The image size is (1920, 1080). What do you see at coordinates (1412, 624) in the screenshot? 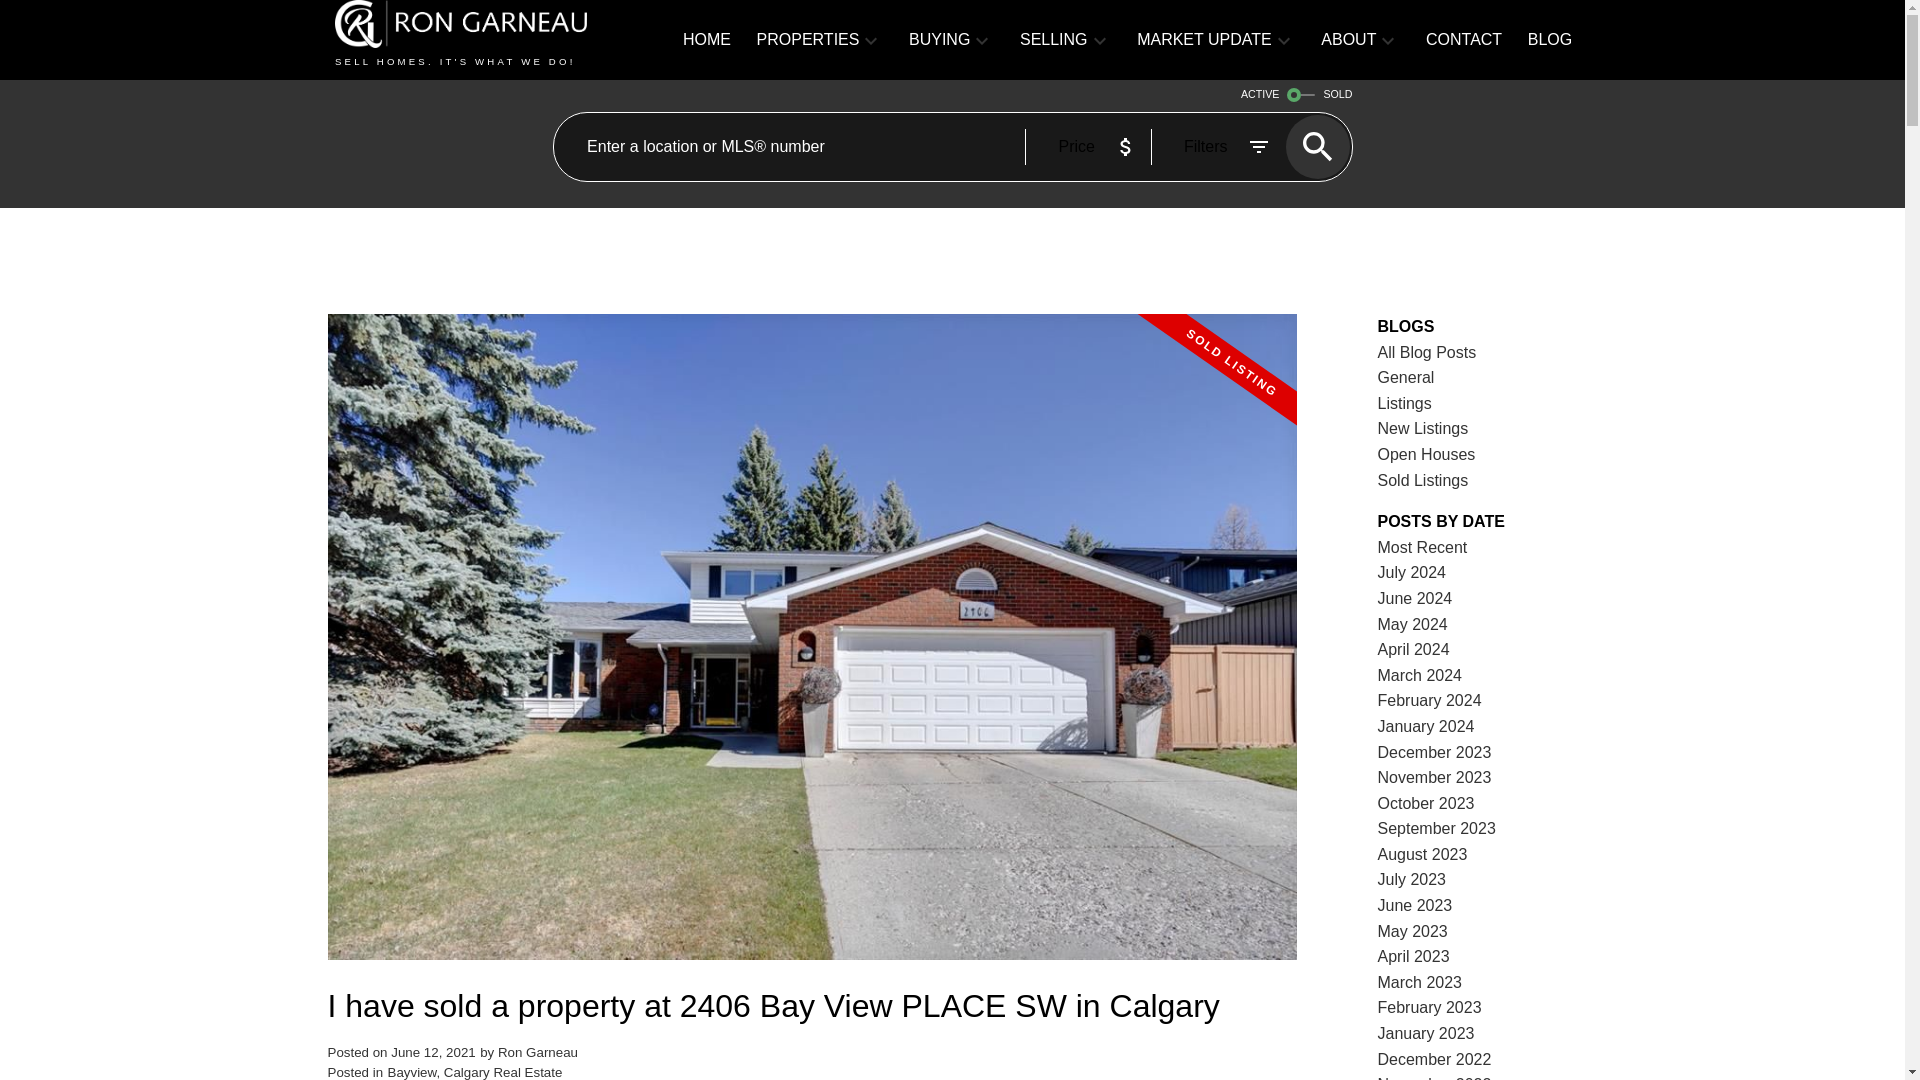
I see `May 2024` at bounding box center [1412, 624].